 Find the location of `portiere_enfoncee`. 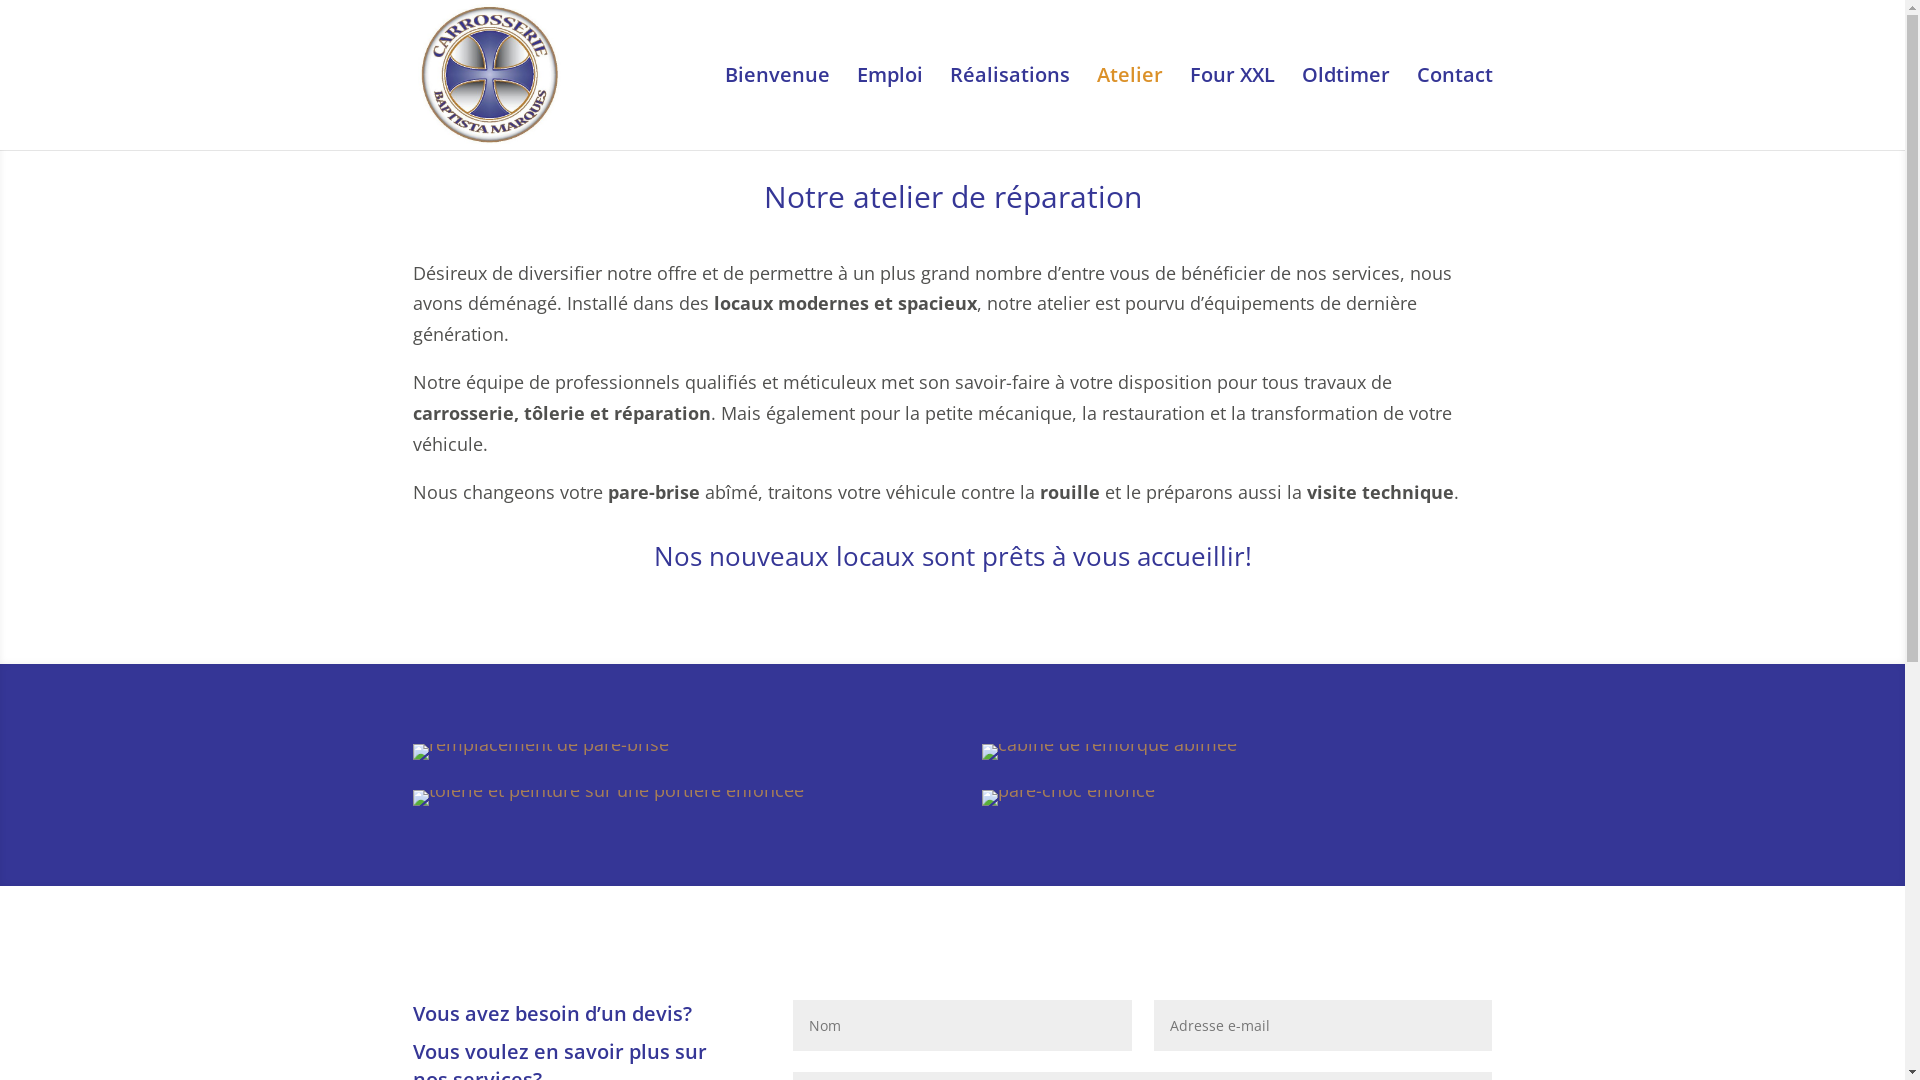

portiere_enfoncee is located at coordinates (608, 798).